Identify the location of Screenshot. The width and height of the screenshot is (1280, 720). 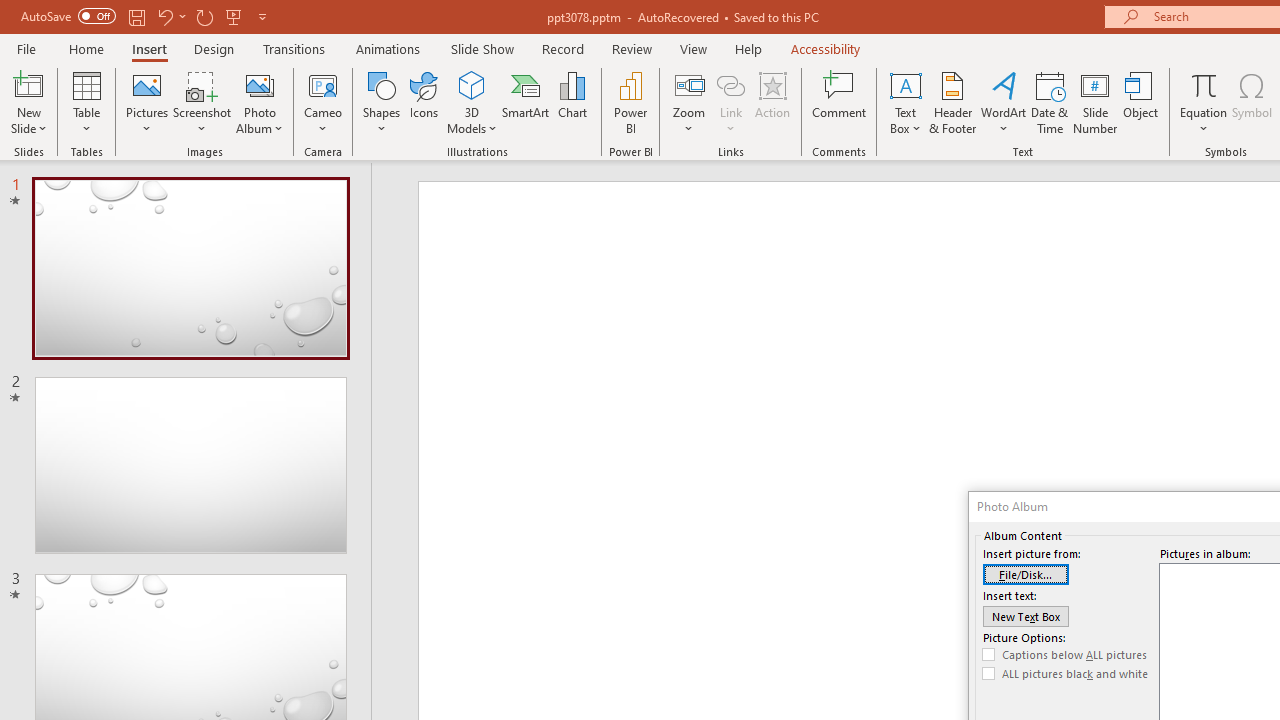
(202, 102).